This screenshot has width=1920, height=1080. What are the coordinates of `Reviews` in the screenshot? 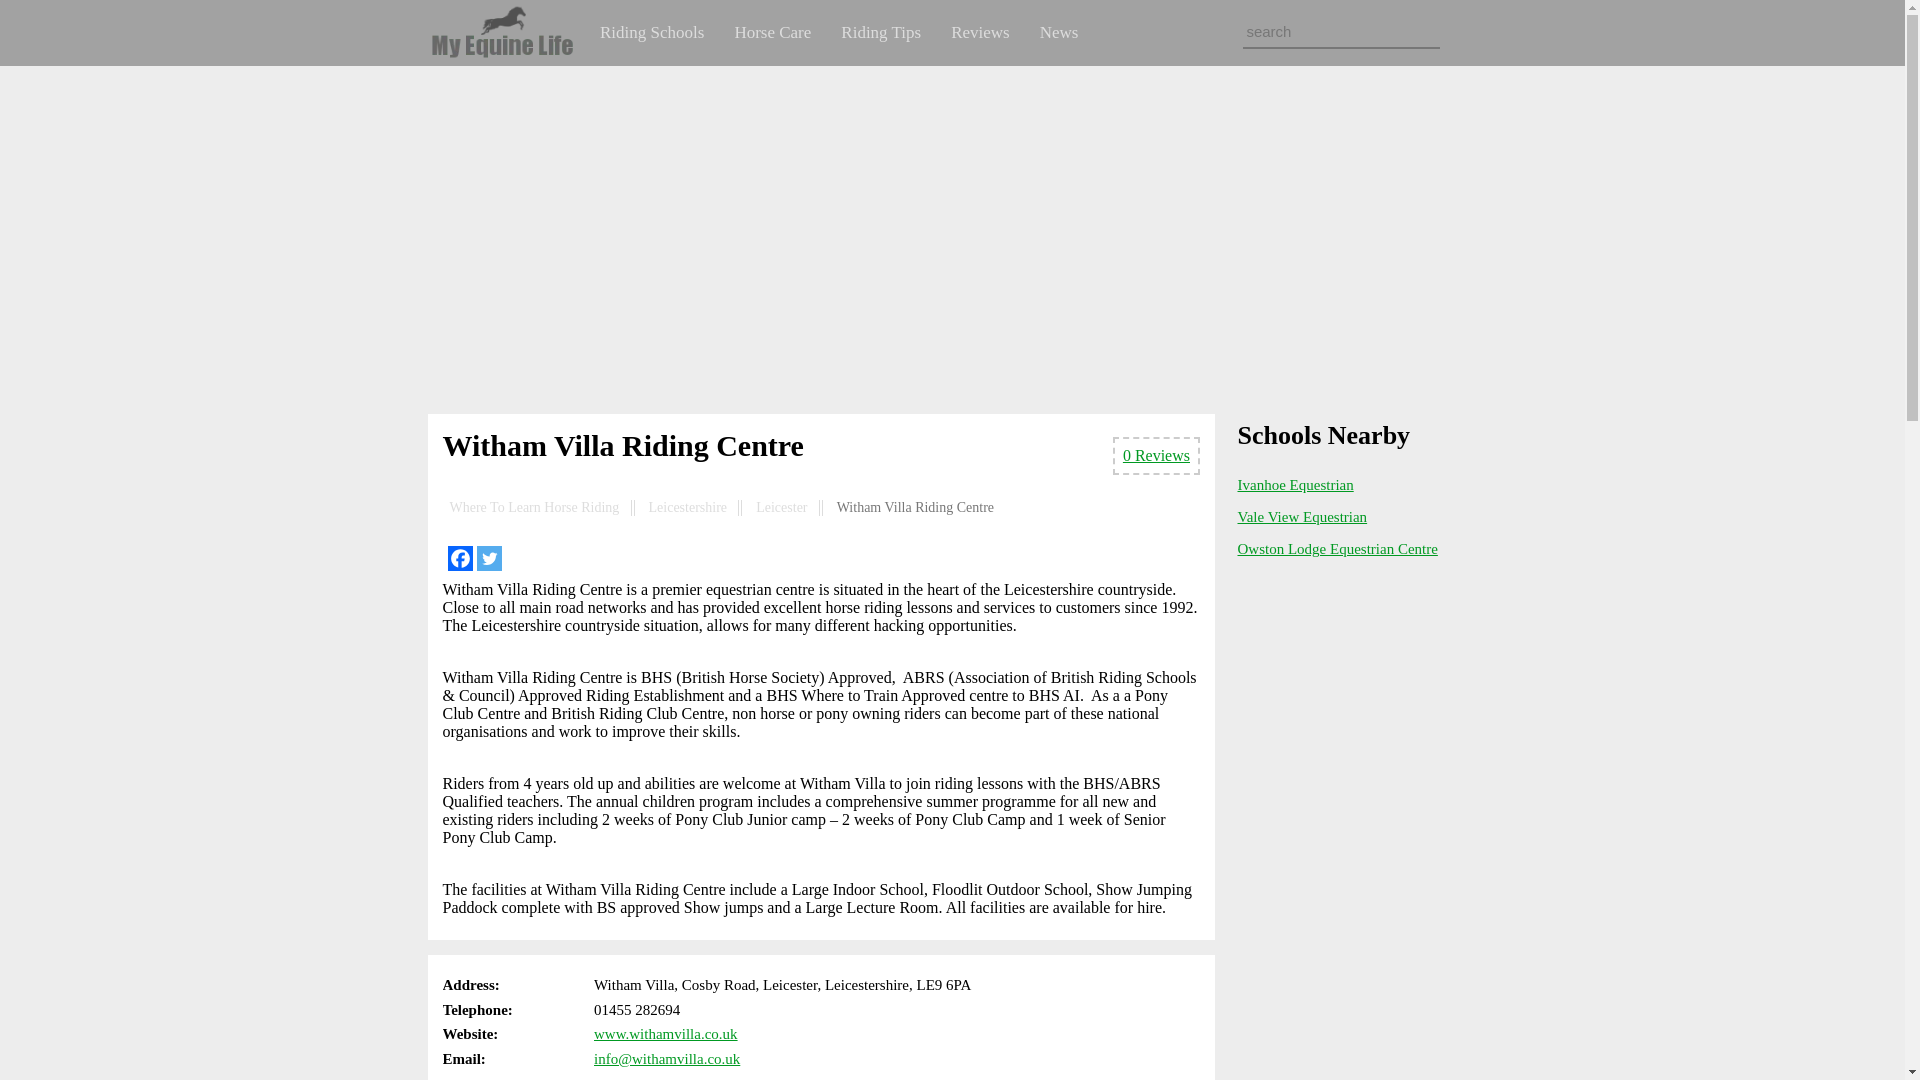 It's located at (980, 32).